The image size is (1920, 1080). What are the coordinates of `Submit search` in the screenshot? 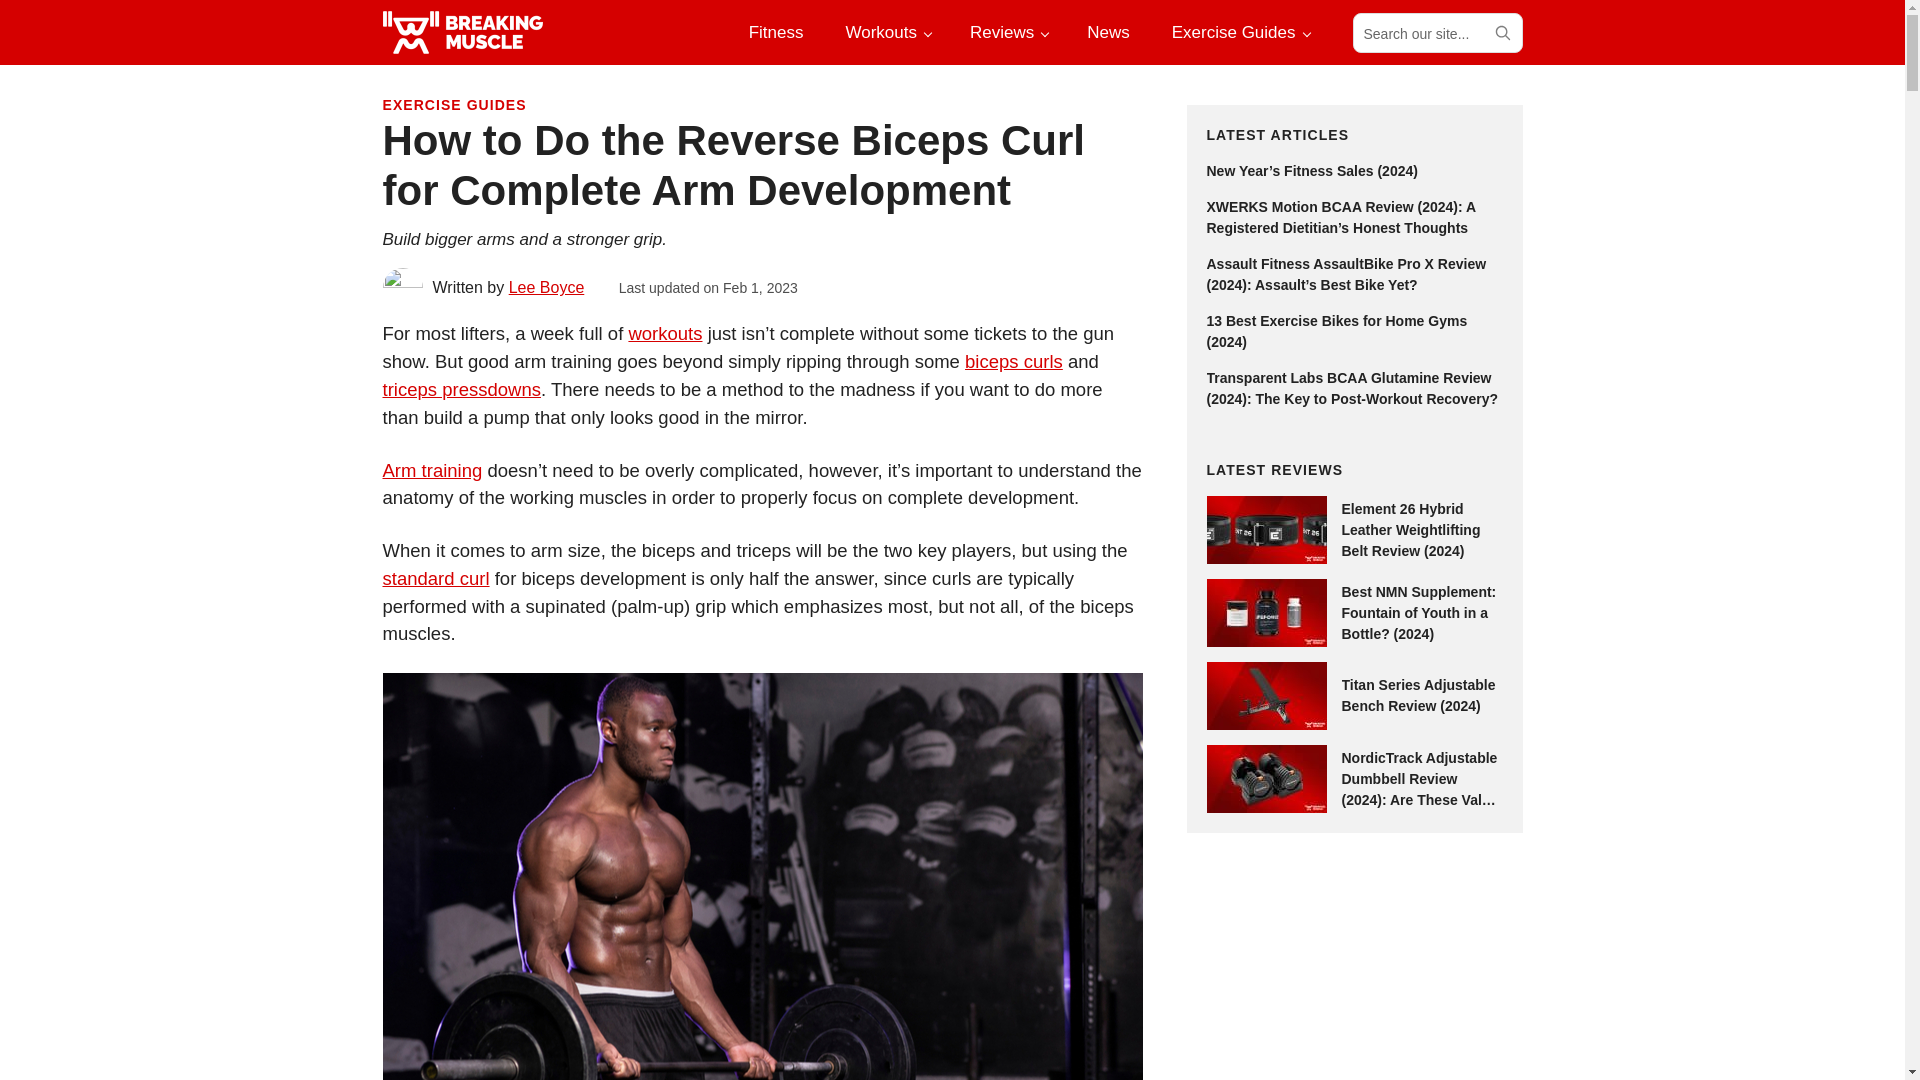 It's located at (1501, 31).